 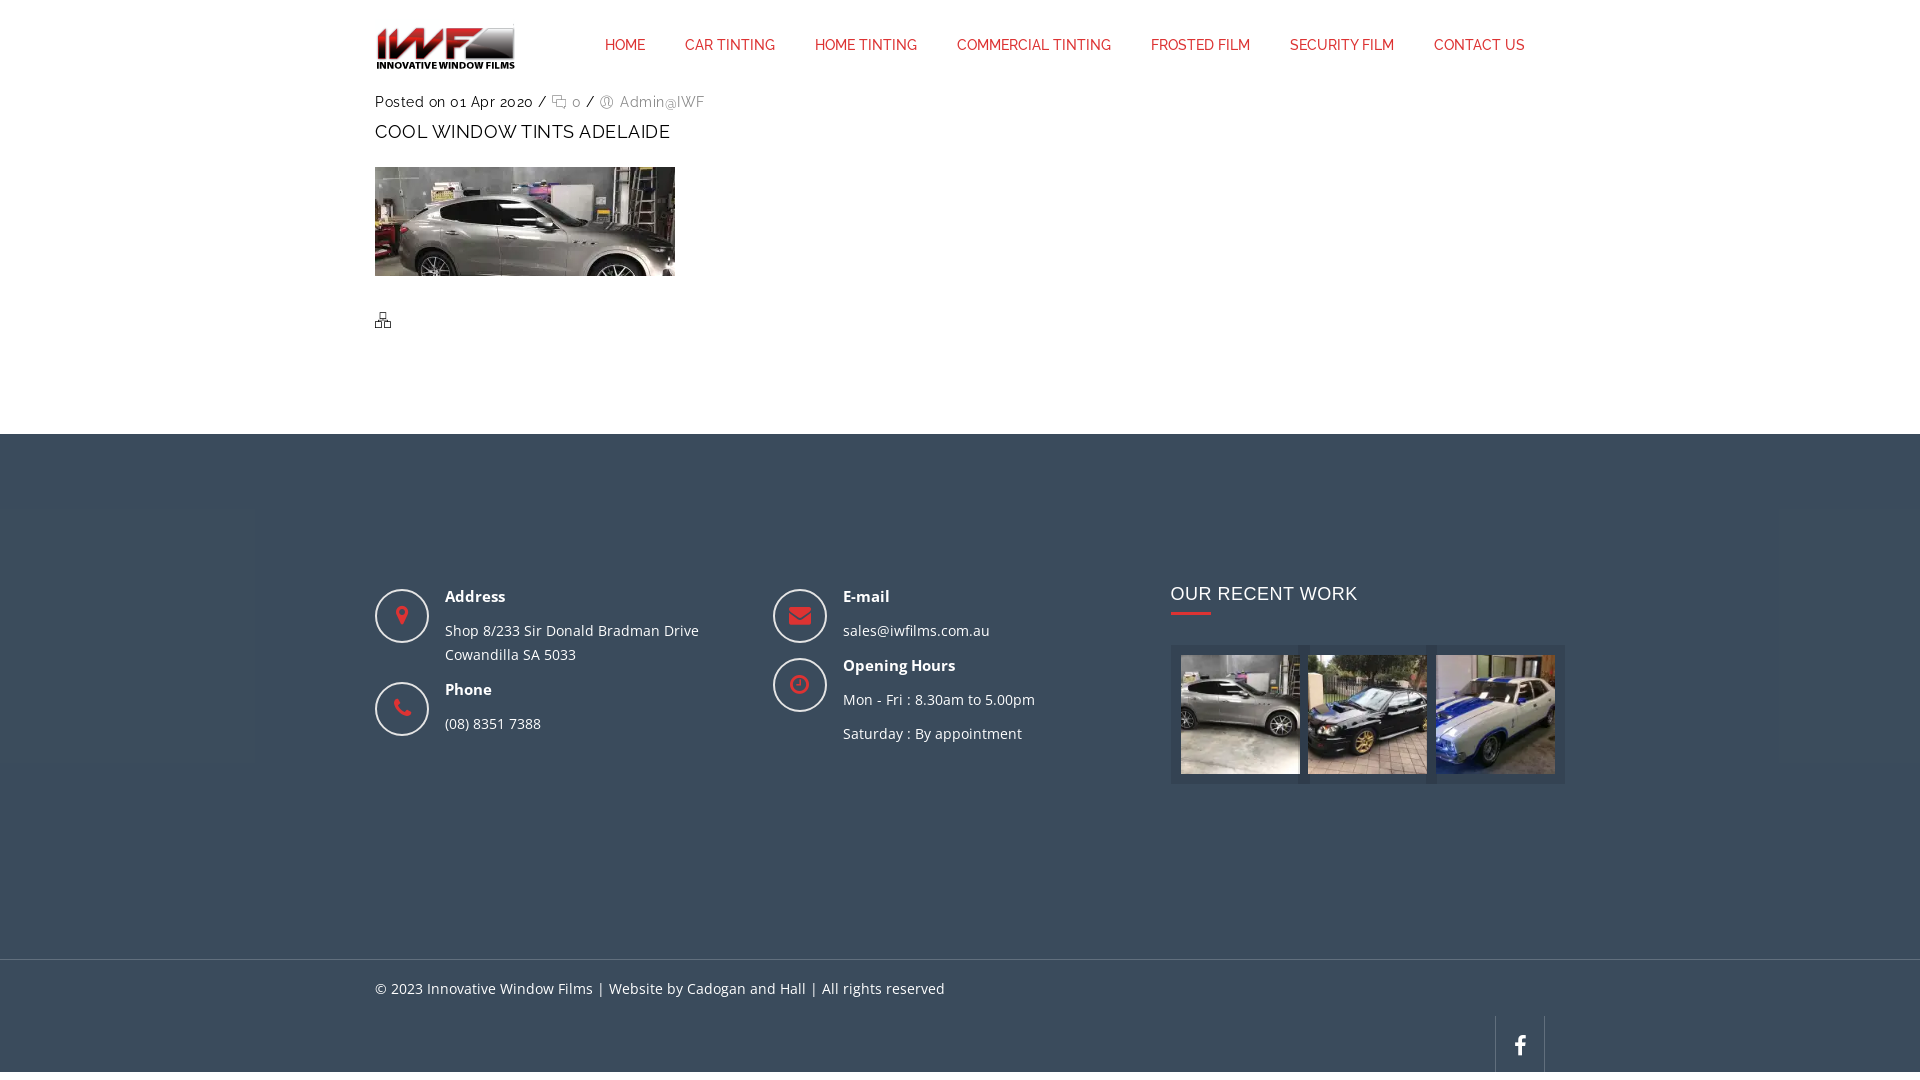 I want to click on Admin@IWF, so click(x=662, y=102).